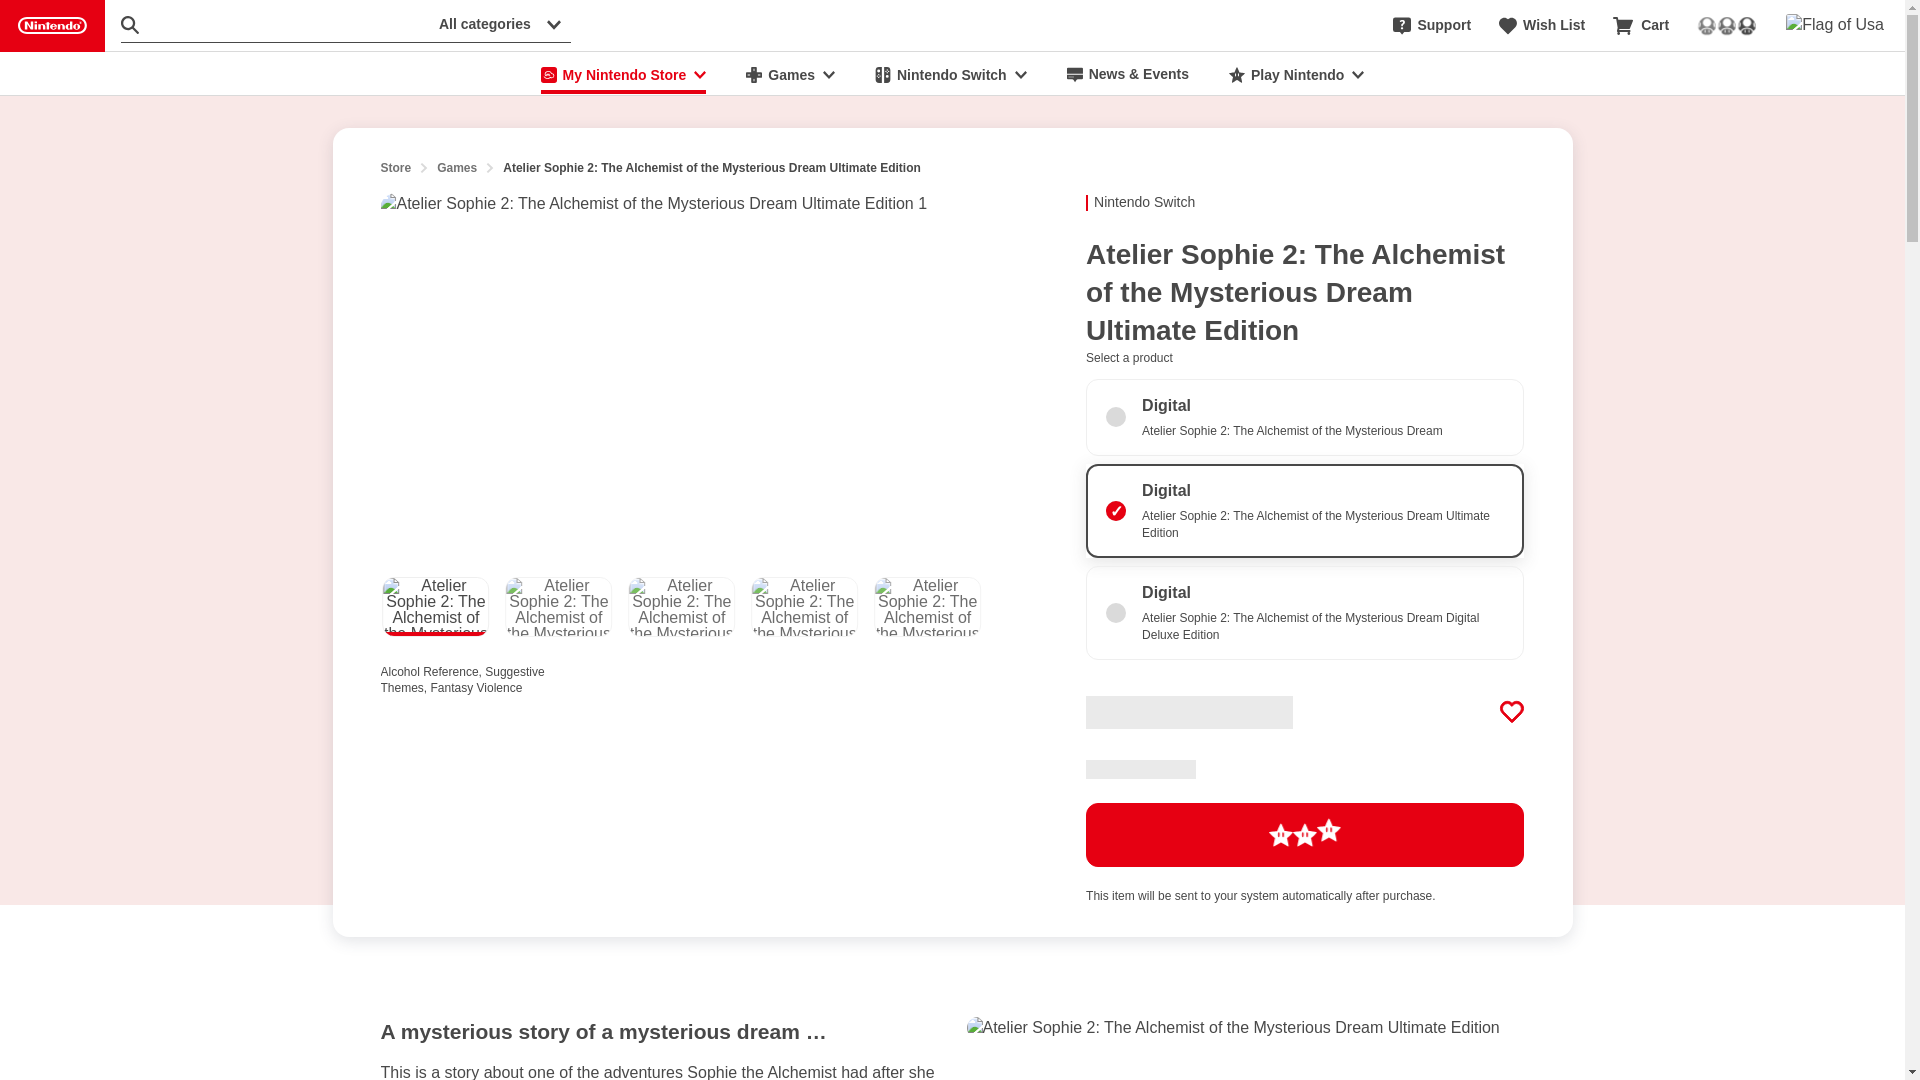  I want to click on Support, so click(1432, 26).